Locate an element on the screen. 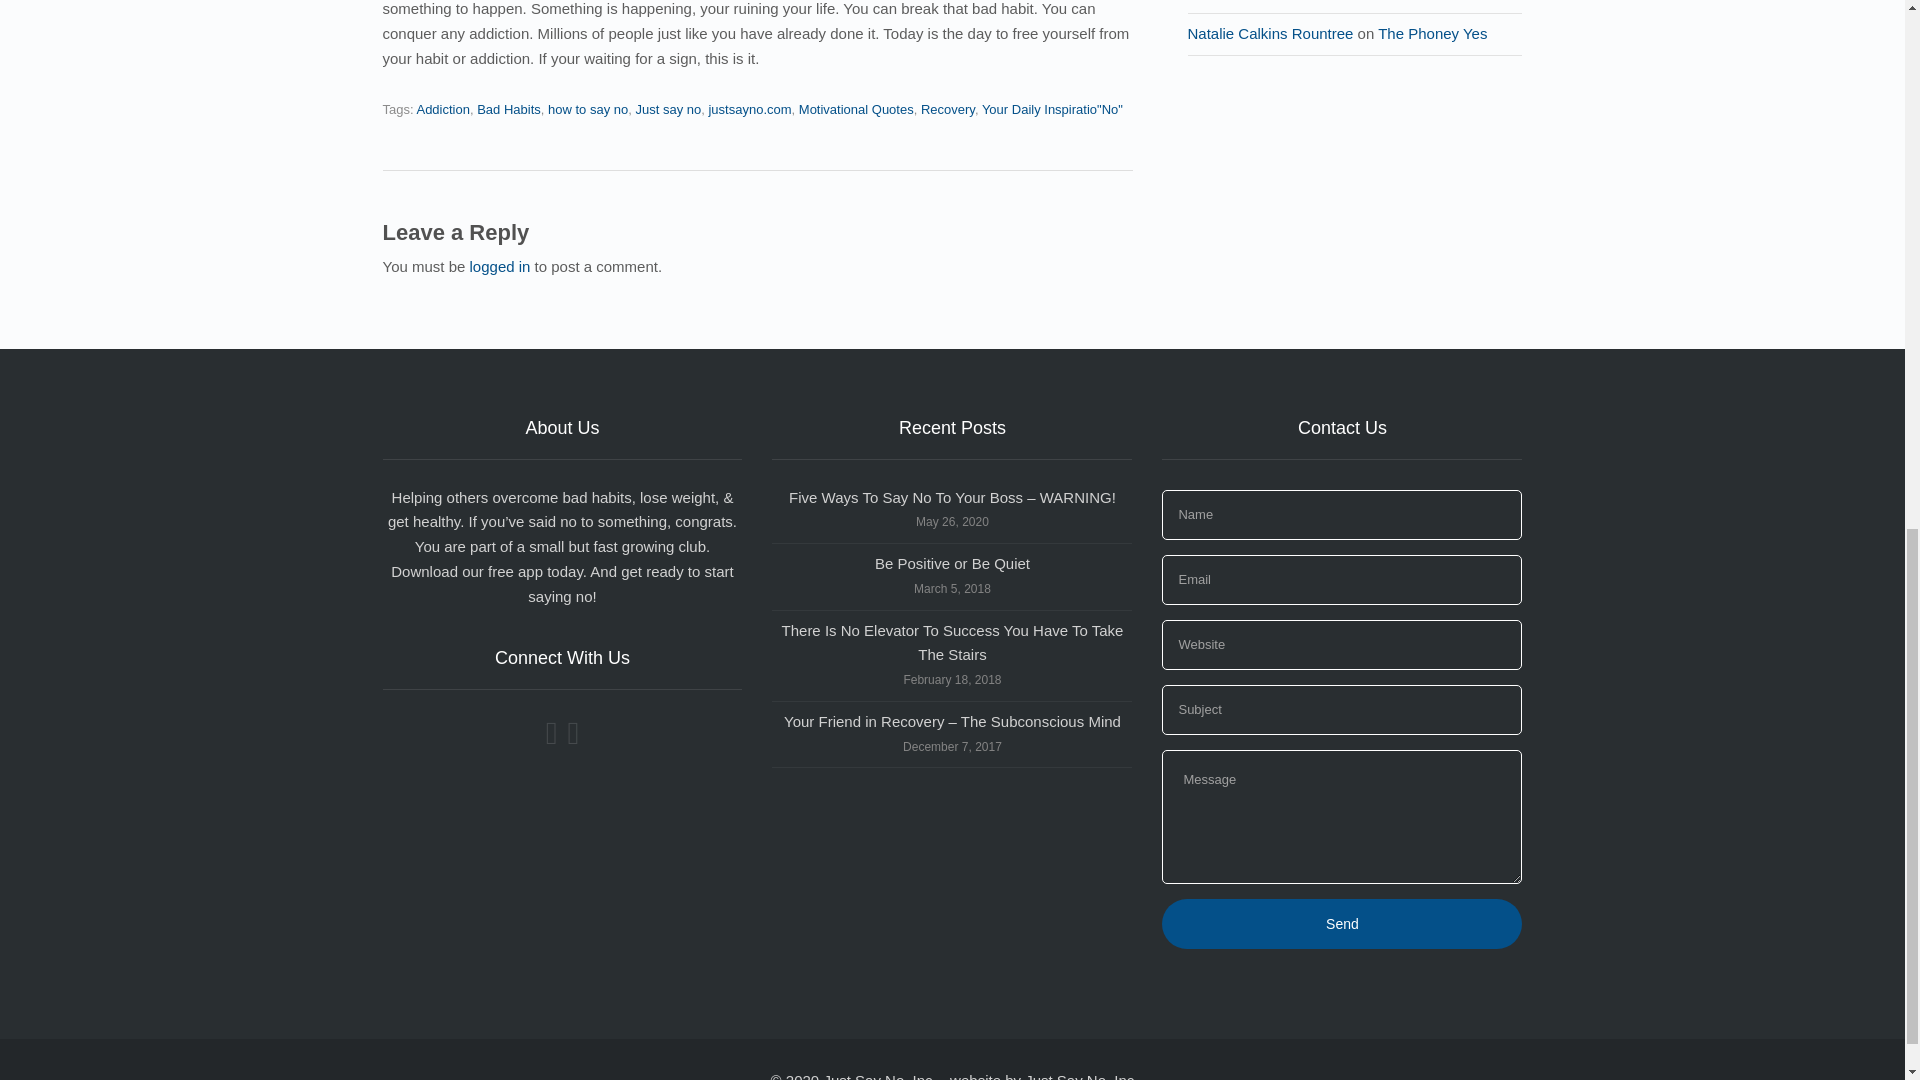 The image size is (1920, 1080). justsayno.com is located at coordinates (750, 108).